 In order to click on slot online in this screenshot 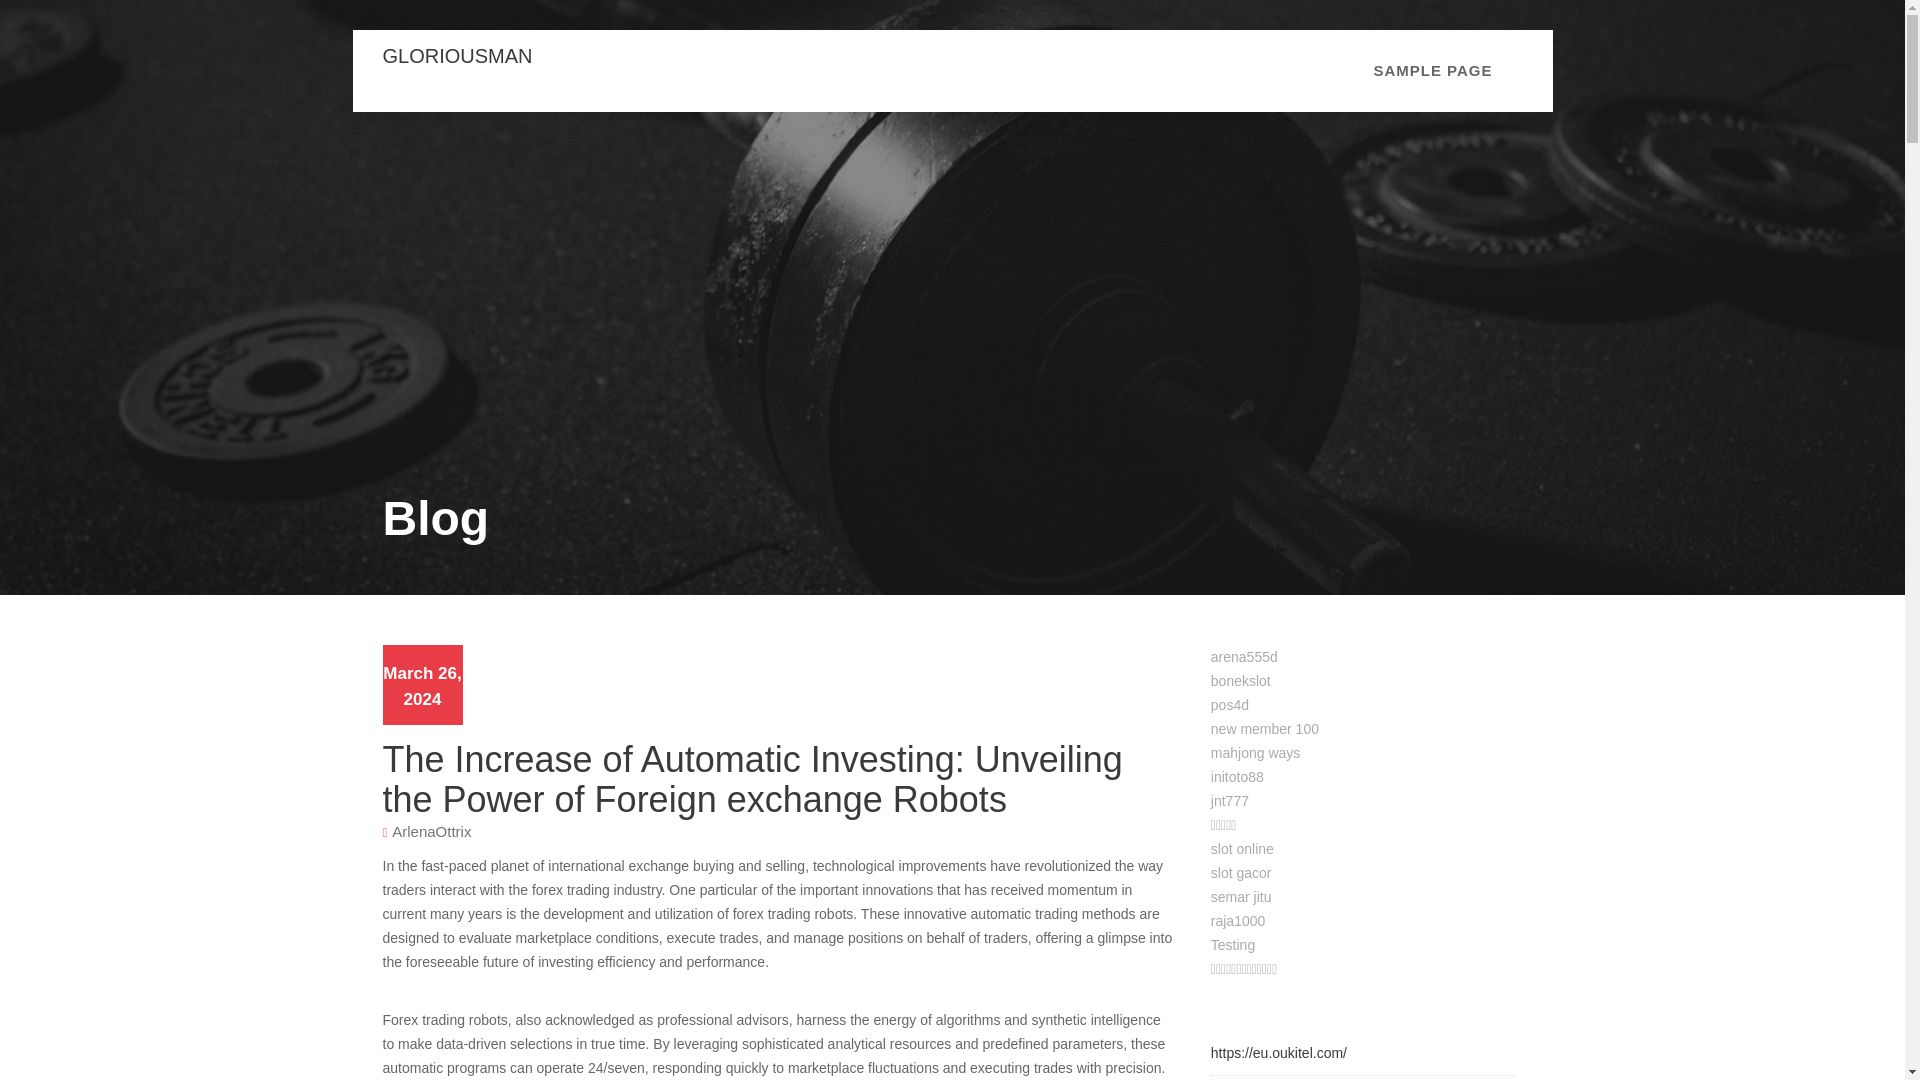, I will do `click(1242, 849)`.